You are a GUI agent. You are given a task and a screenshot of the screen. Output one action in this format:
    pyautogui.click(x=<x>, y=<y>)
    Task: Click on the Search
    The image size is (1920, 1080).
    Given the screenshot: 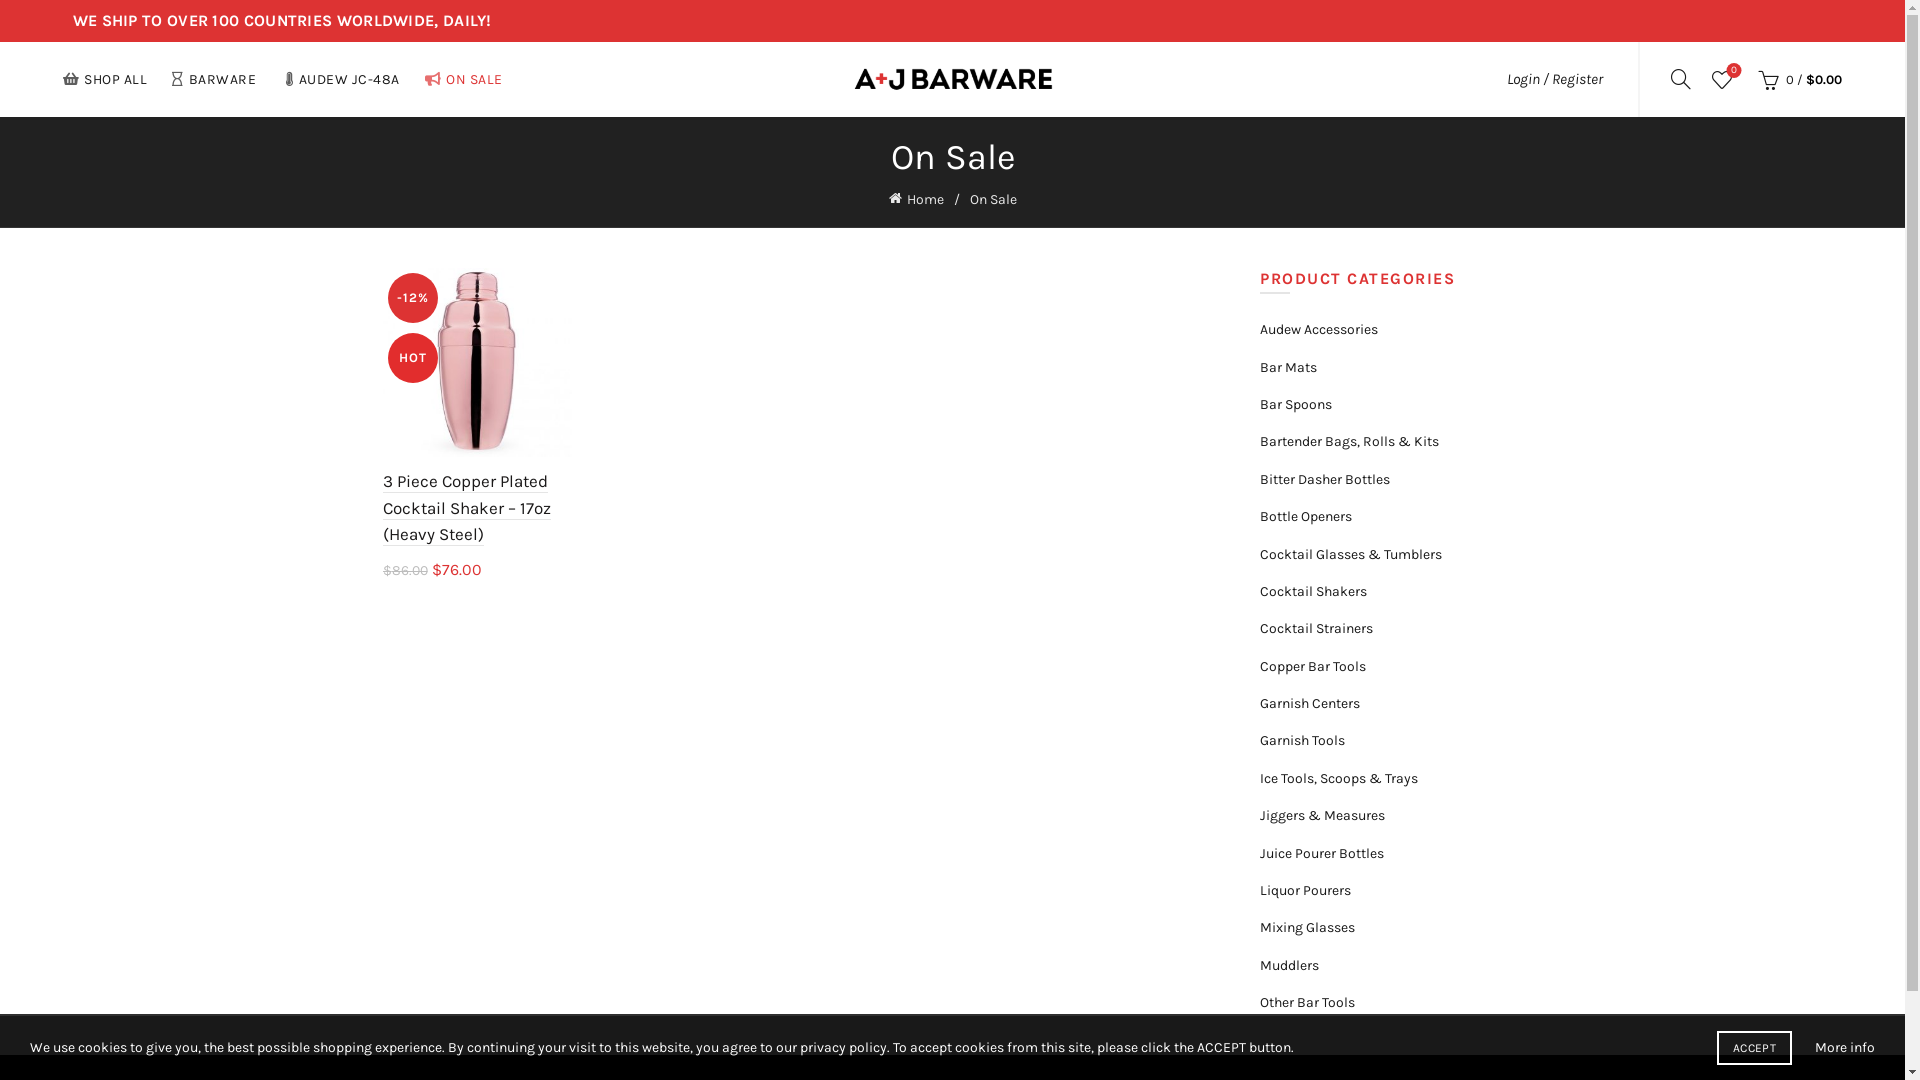 What is the action you would take?
    pyautogui.click(x=40, y=60)
    